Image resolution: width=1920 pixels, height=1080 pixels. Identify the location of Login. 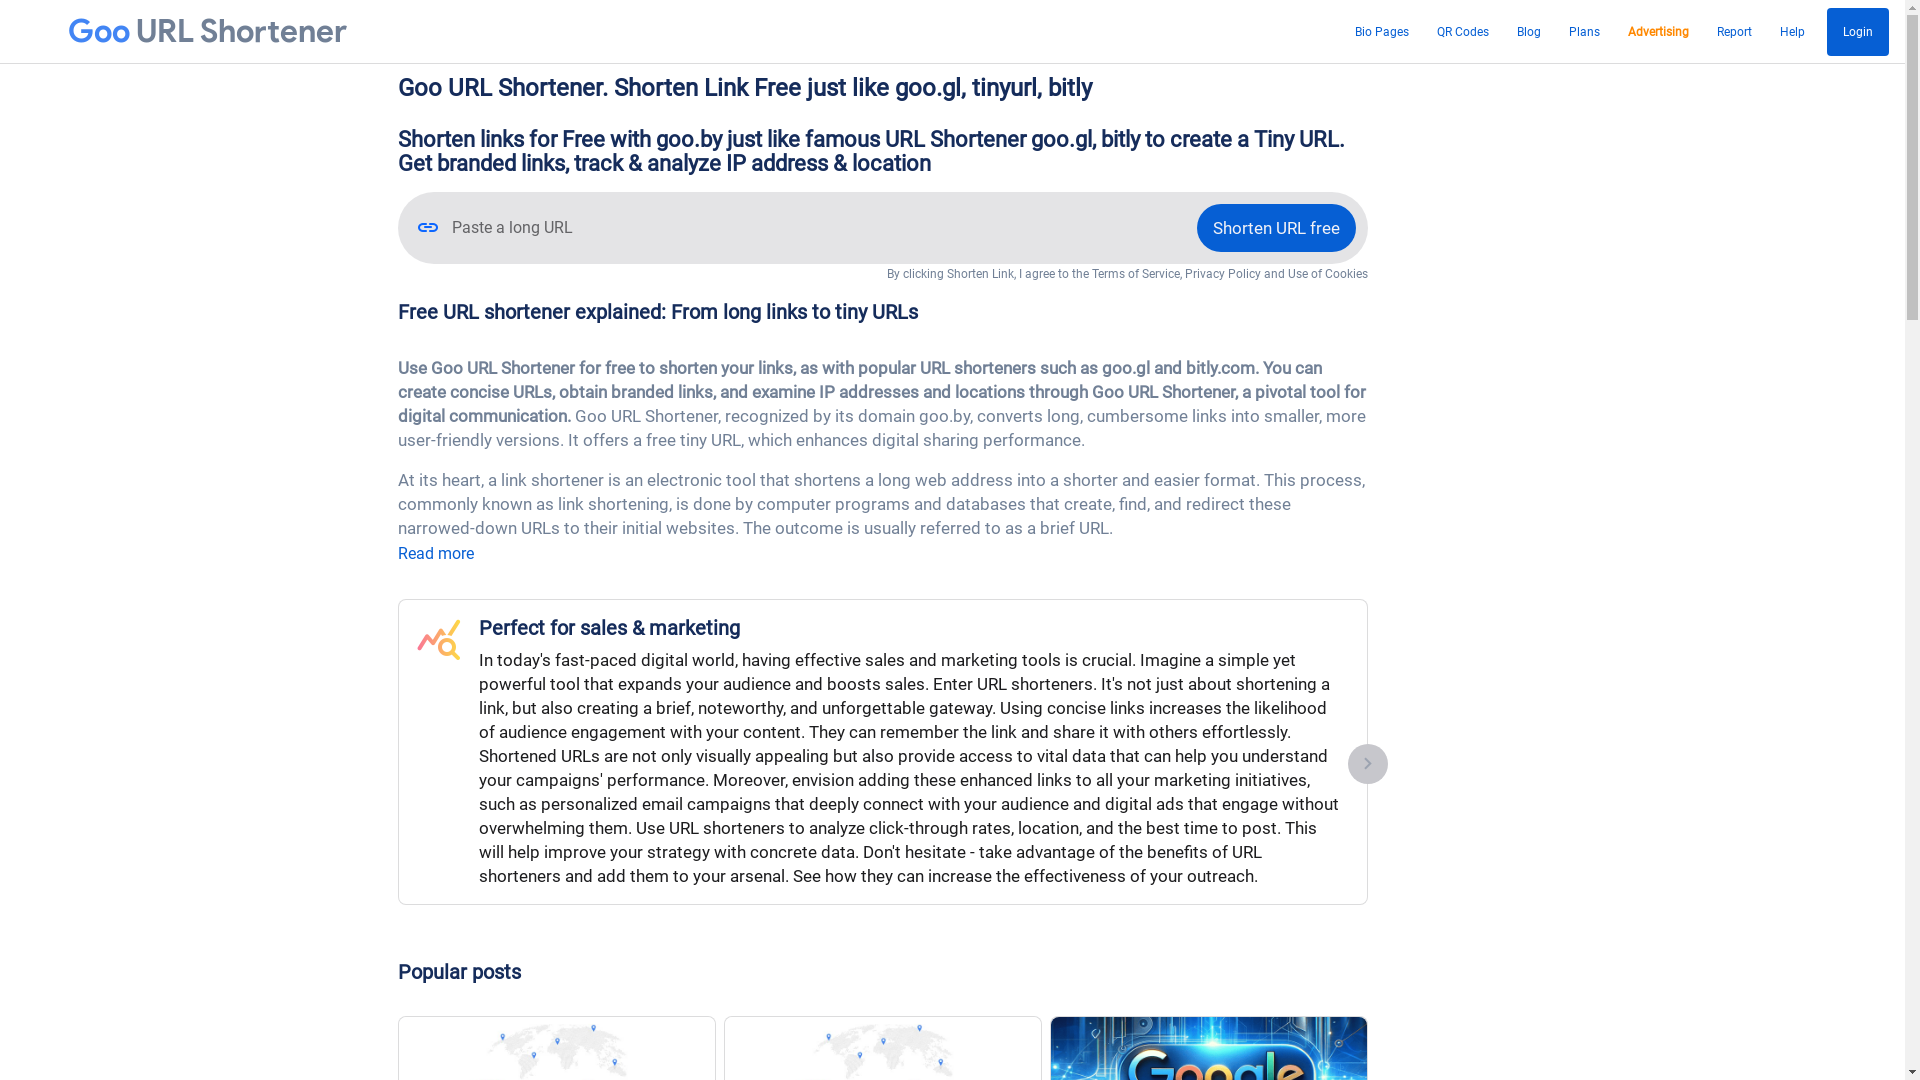
(1858, 32).